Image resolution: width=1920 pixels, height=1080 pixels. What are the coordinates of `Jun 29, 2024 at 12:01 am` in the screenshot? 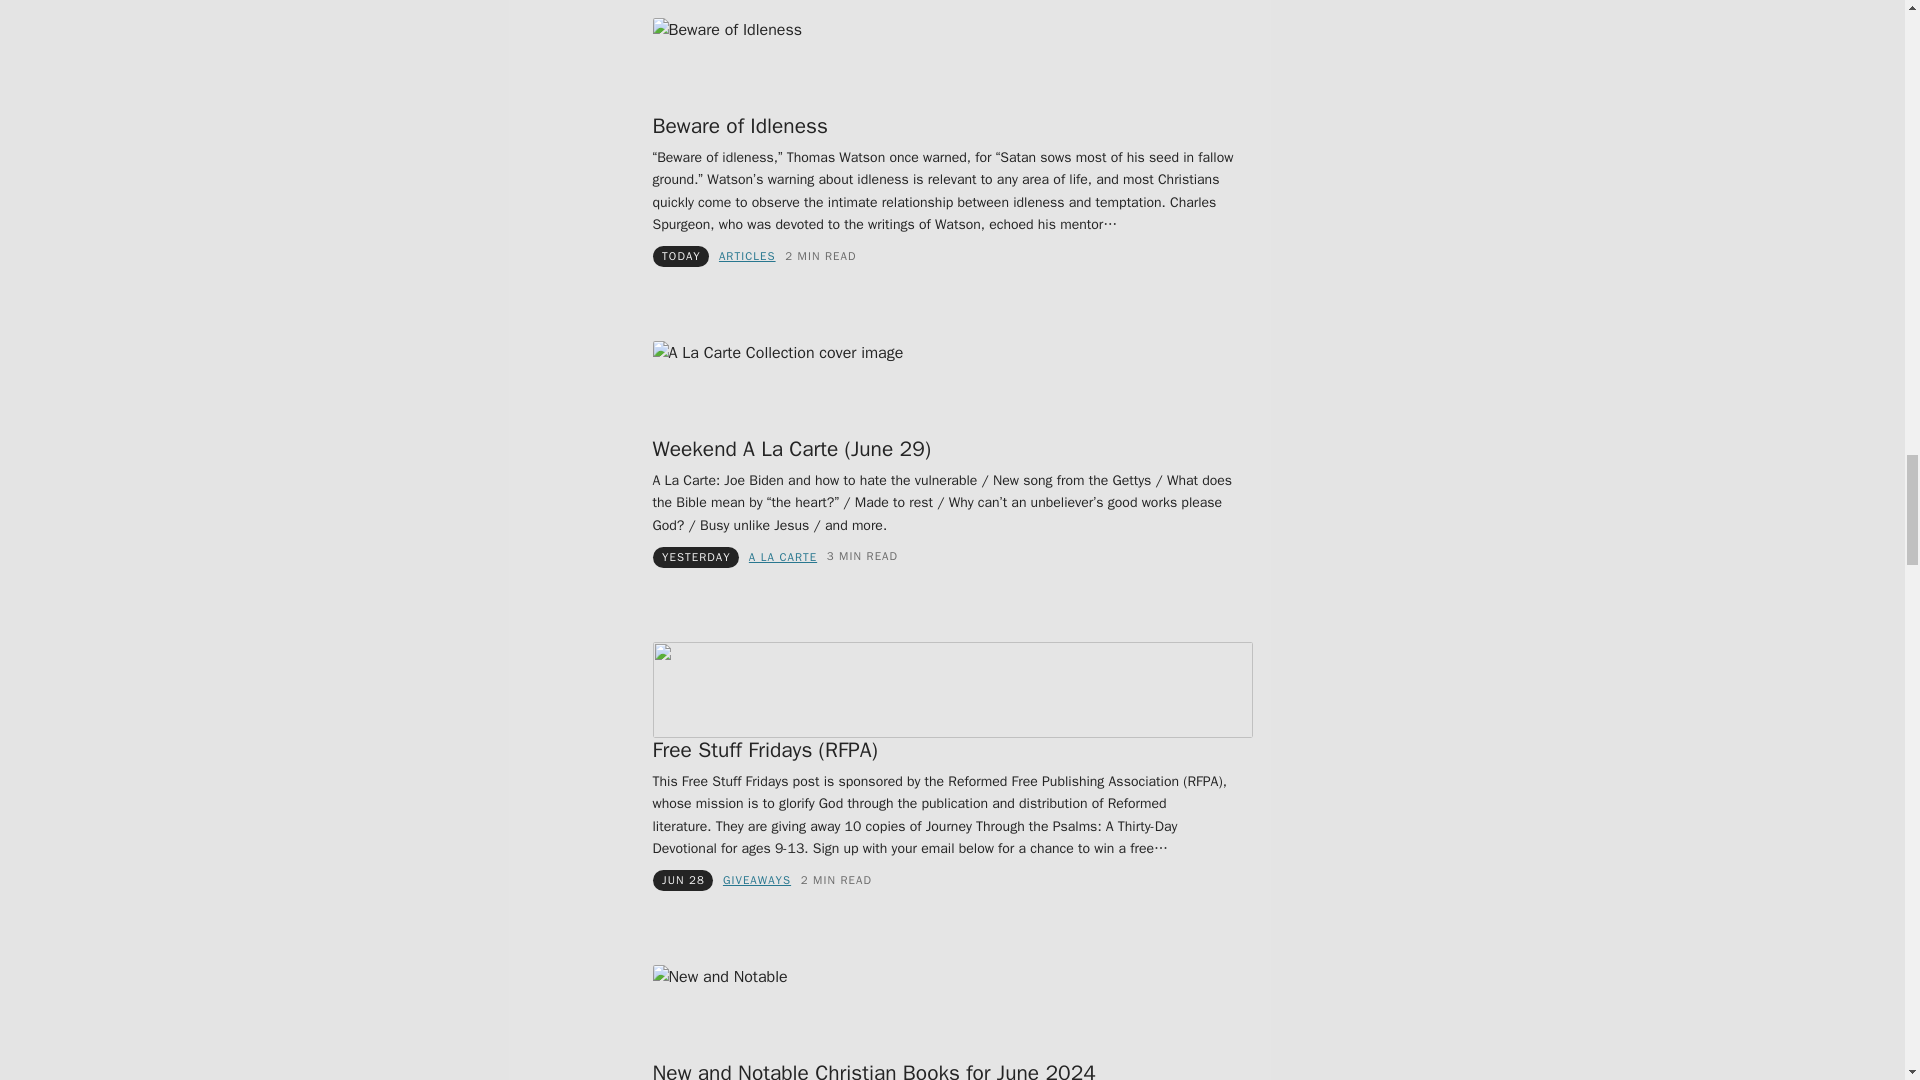 It's located at (696, 556).